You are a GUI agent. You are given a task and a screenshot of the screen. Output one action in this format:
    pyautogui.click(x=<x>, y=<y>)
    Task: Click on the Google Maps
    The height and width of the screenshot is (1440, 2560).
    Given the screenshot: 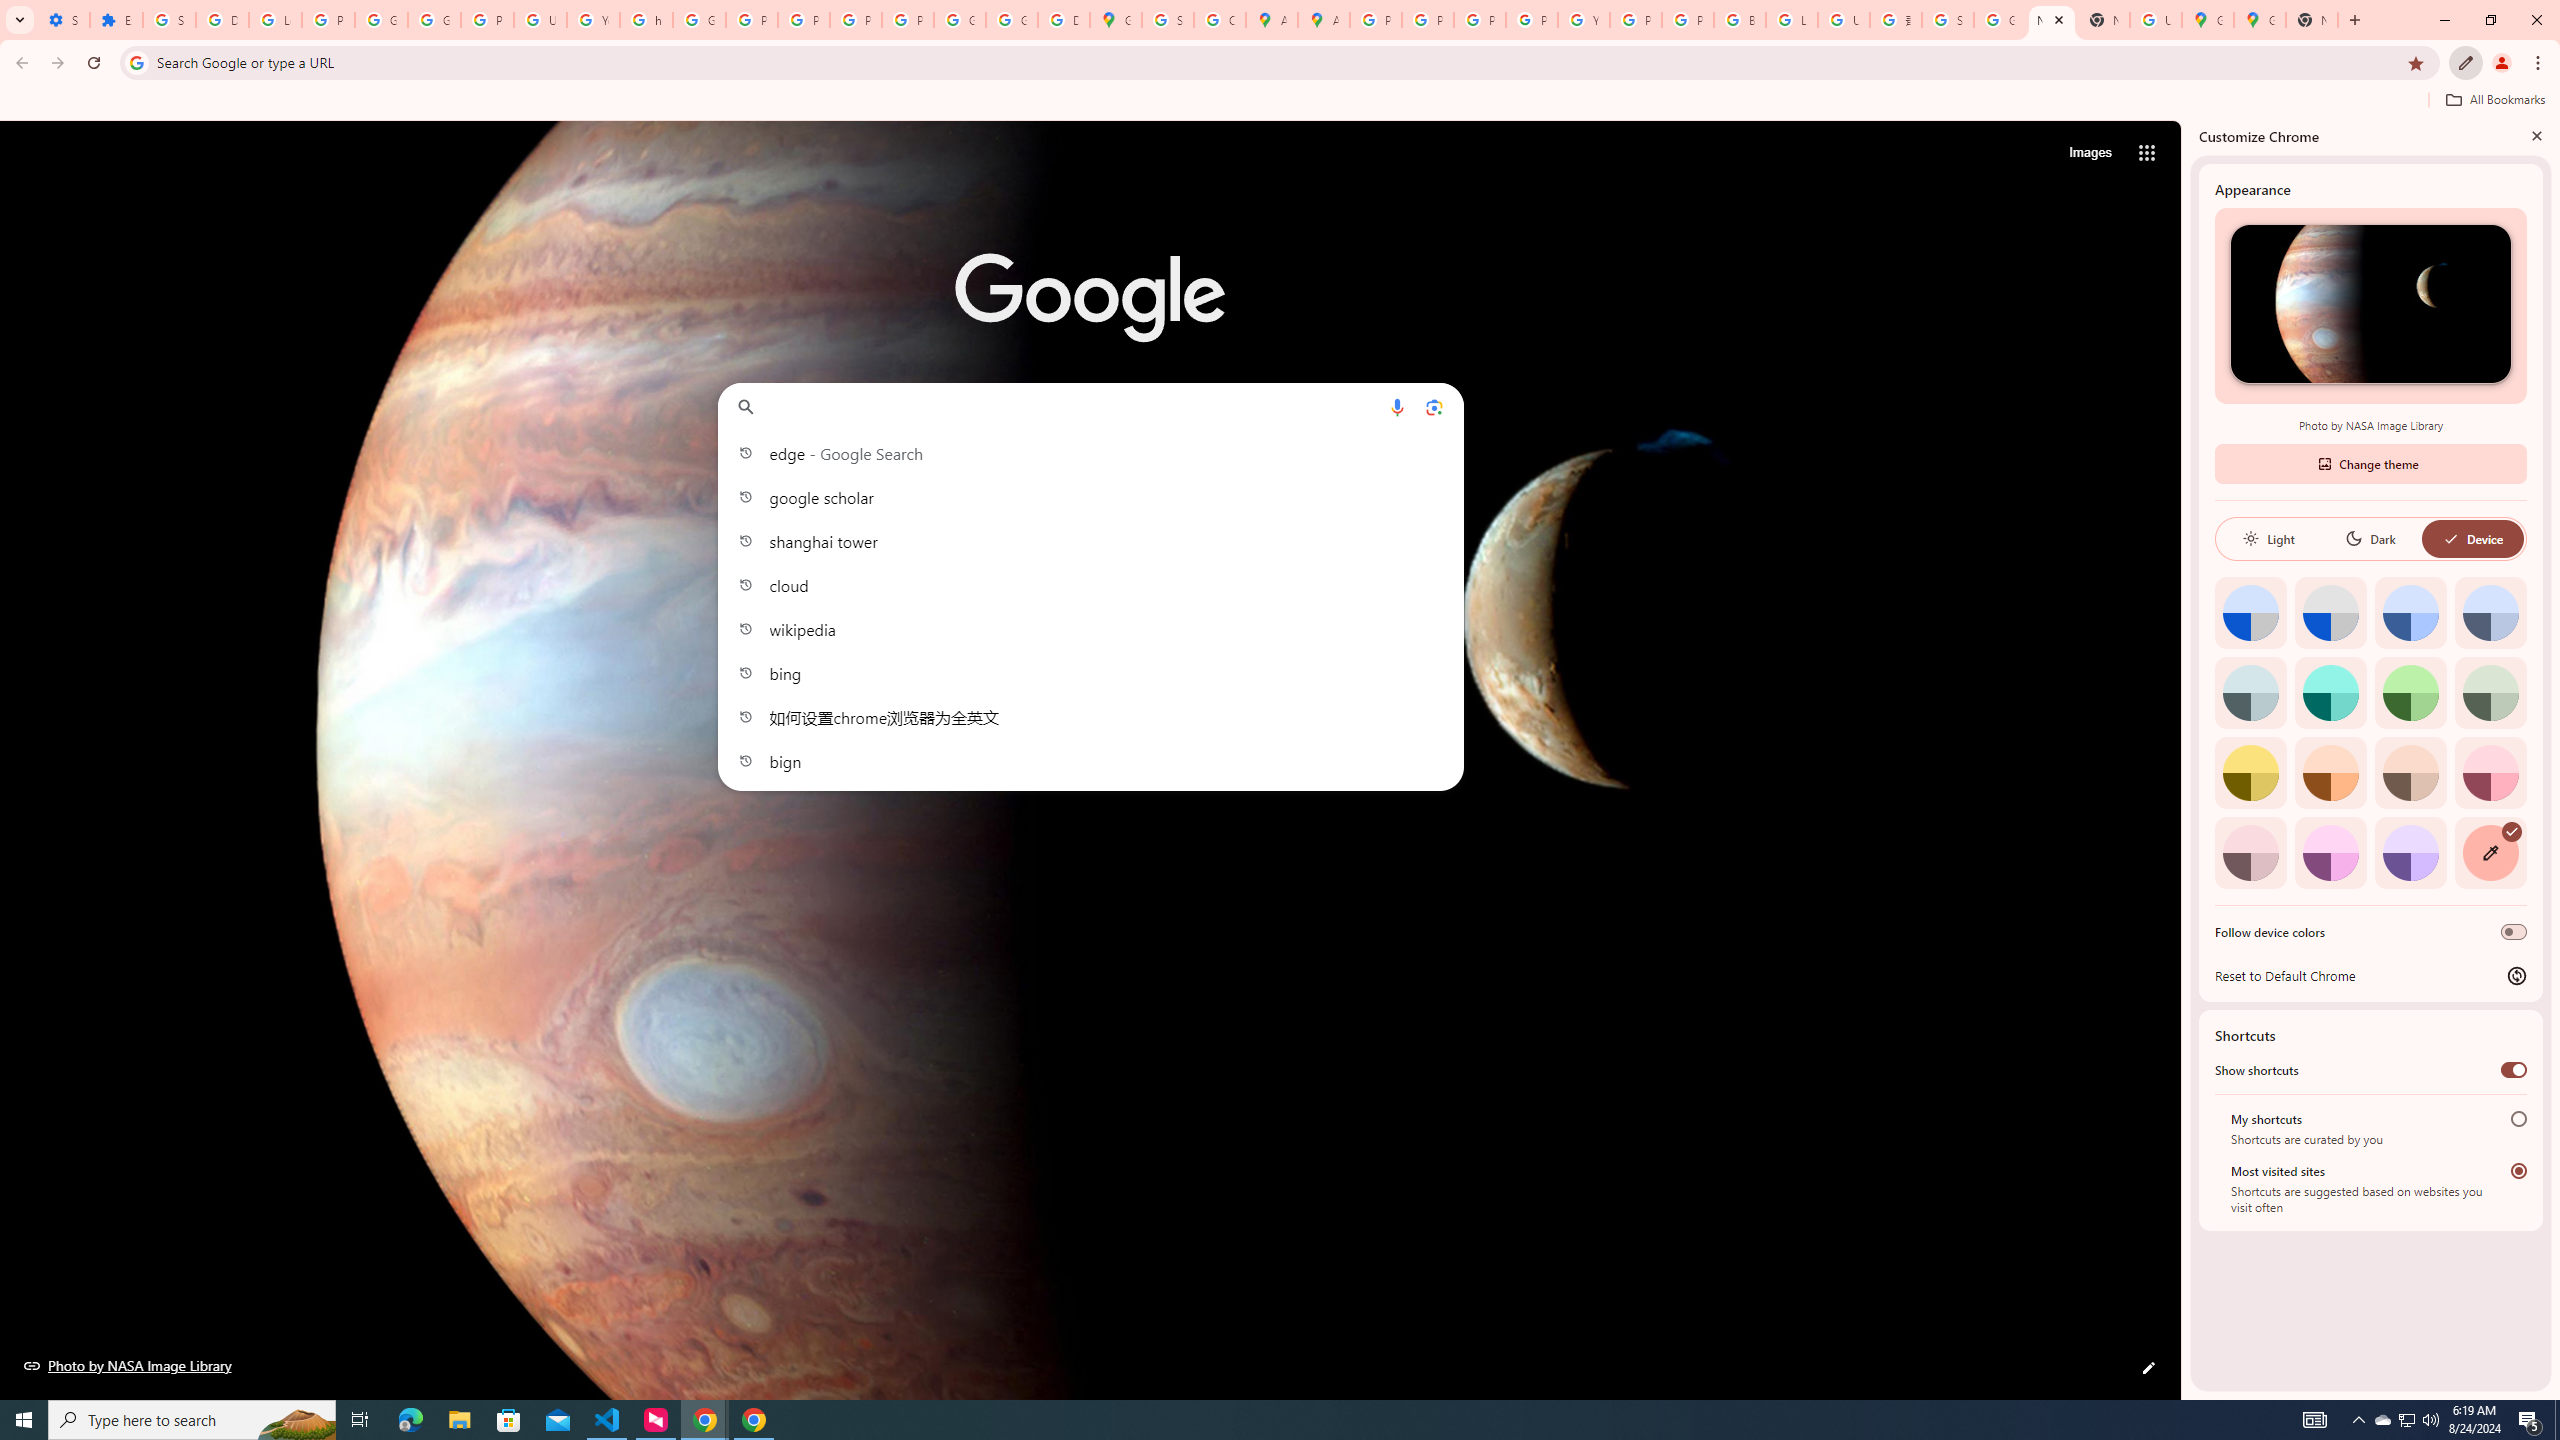 What is the action you would take?
    pyautogui.click(x=1146, y=505)
    